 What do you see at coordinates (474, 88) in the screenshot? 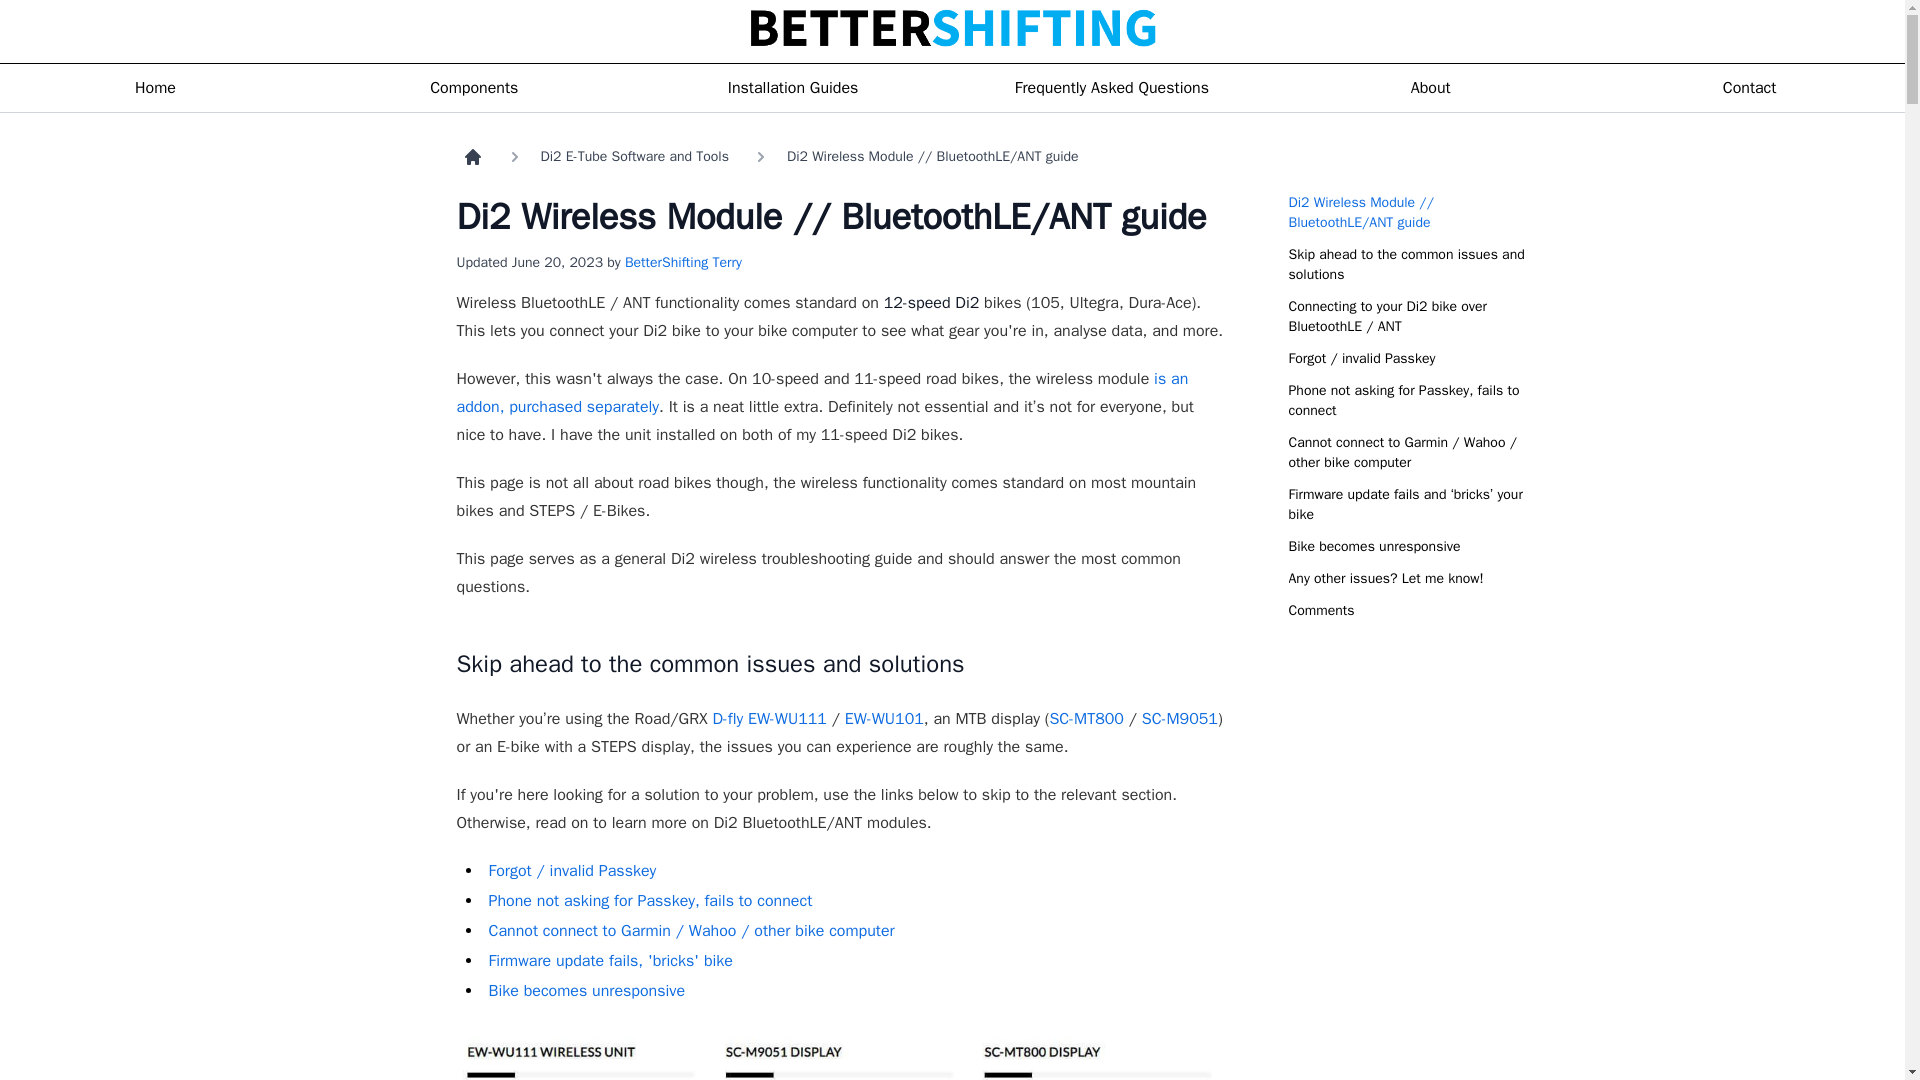
I see `Components` at bounding box center [474, 88].